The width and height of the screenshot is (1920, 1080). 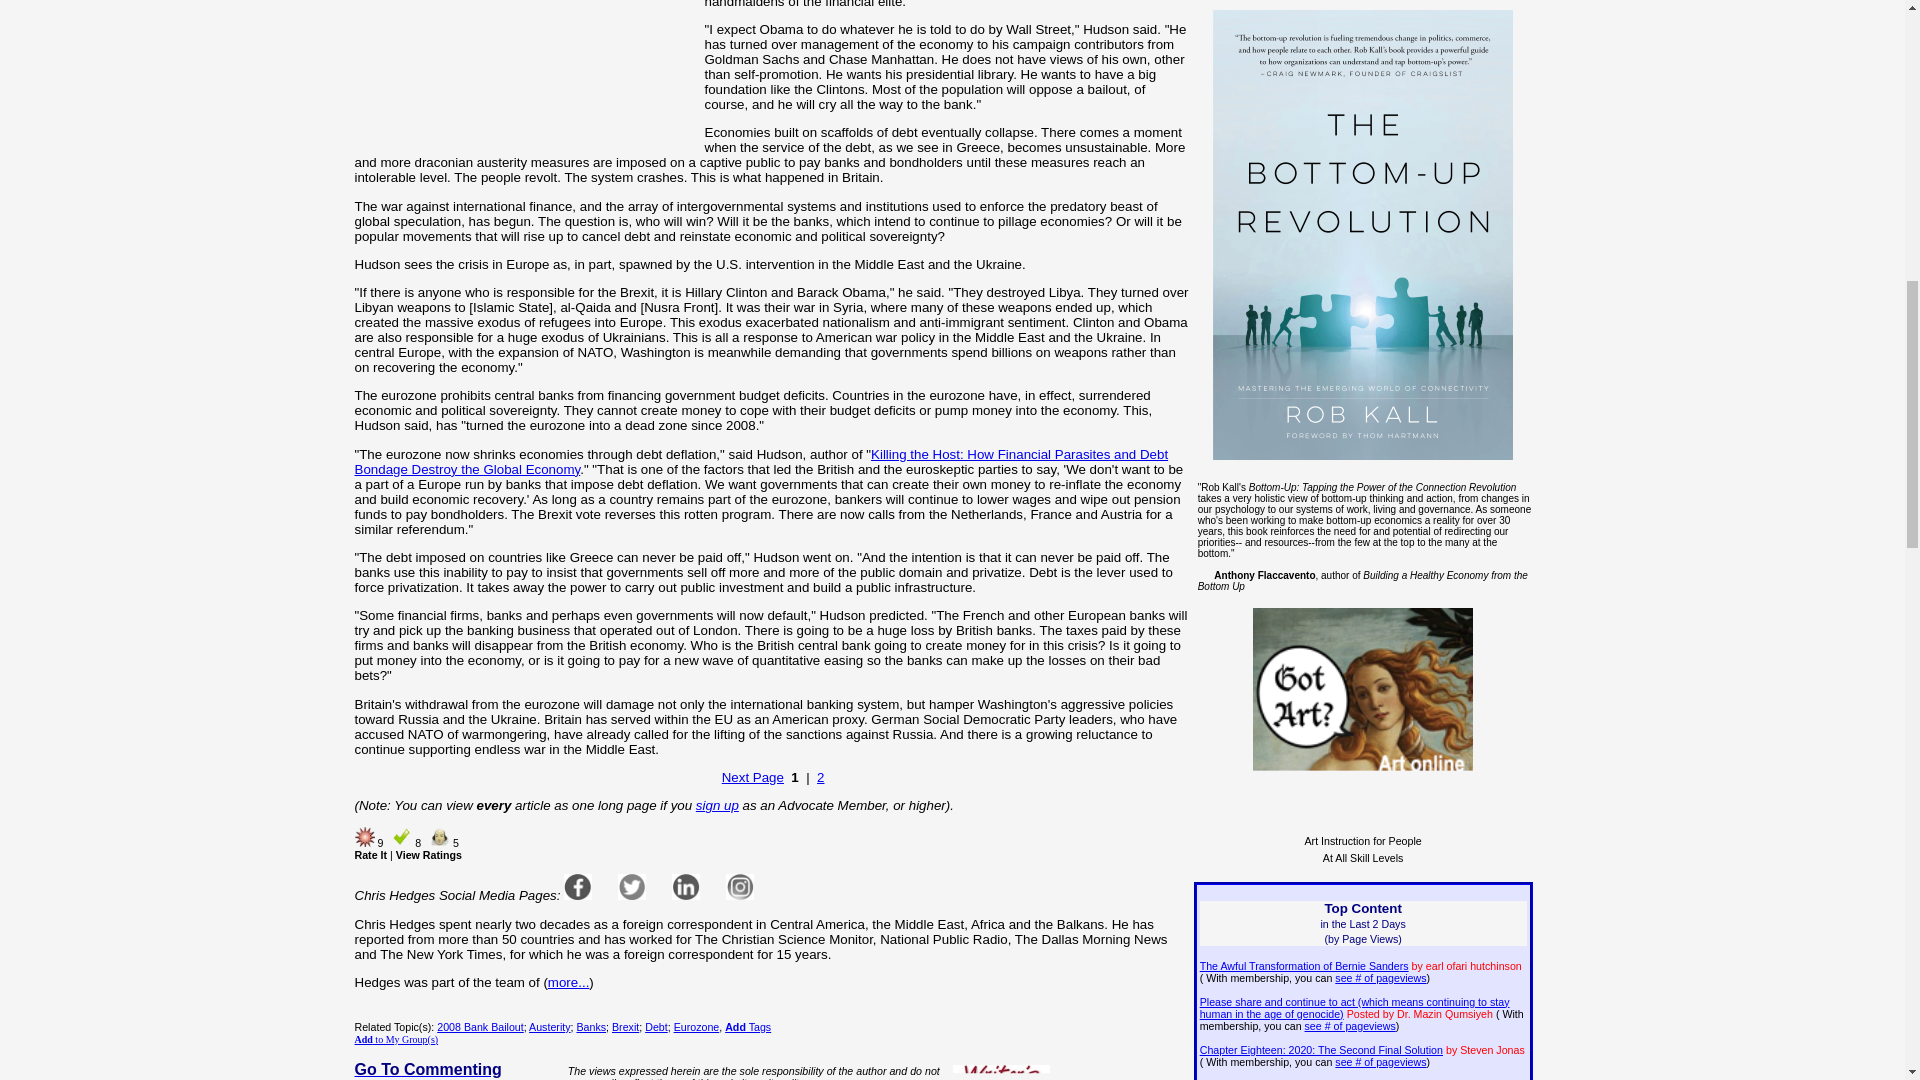 I want to click on Valuable, so click(x=402, y=836).